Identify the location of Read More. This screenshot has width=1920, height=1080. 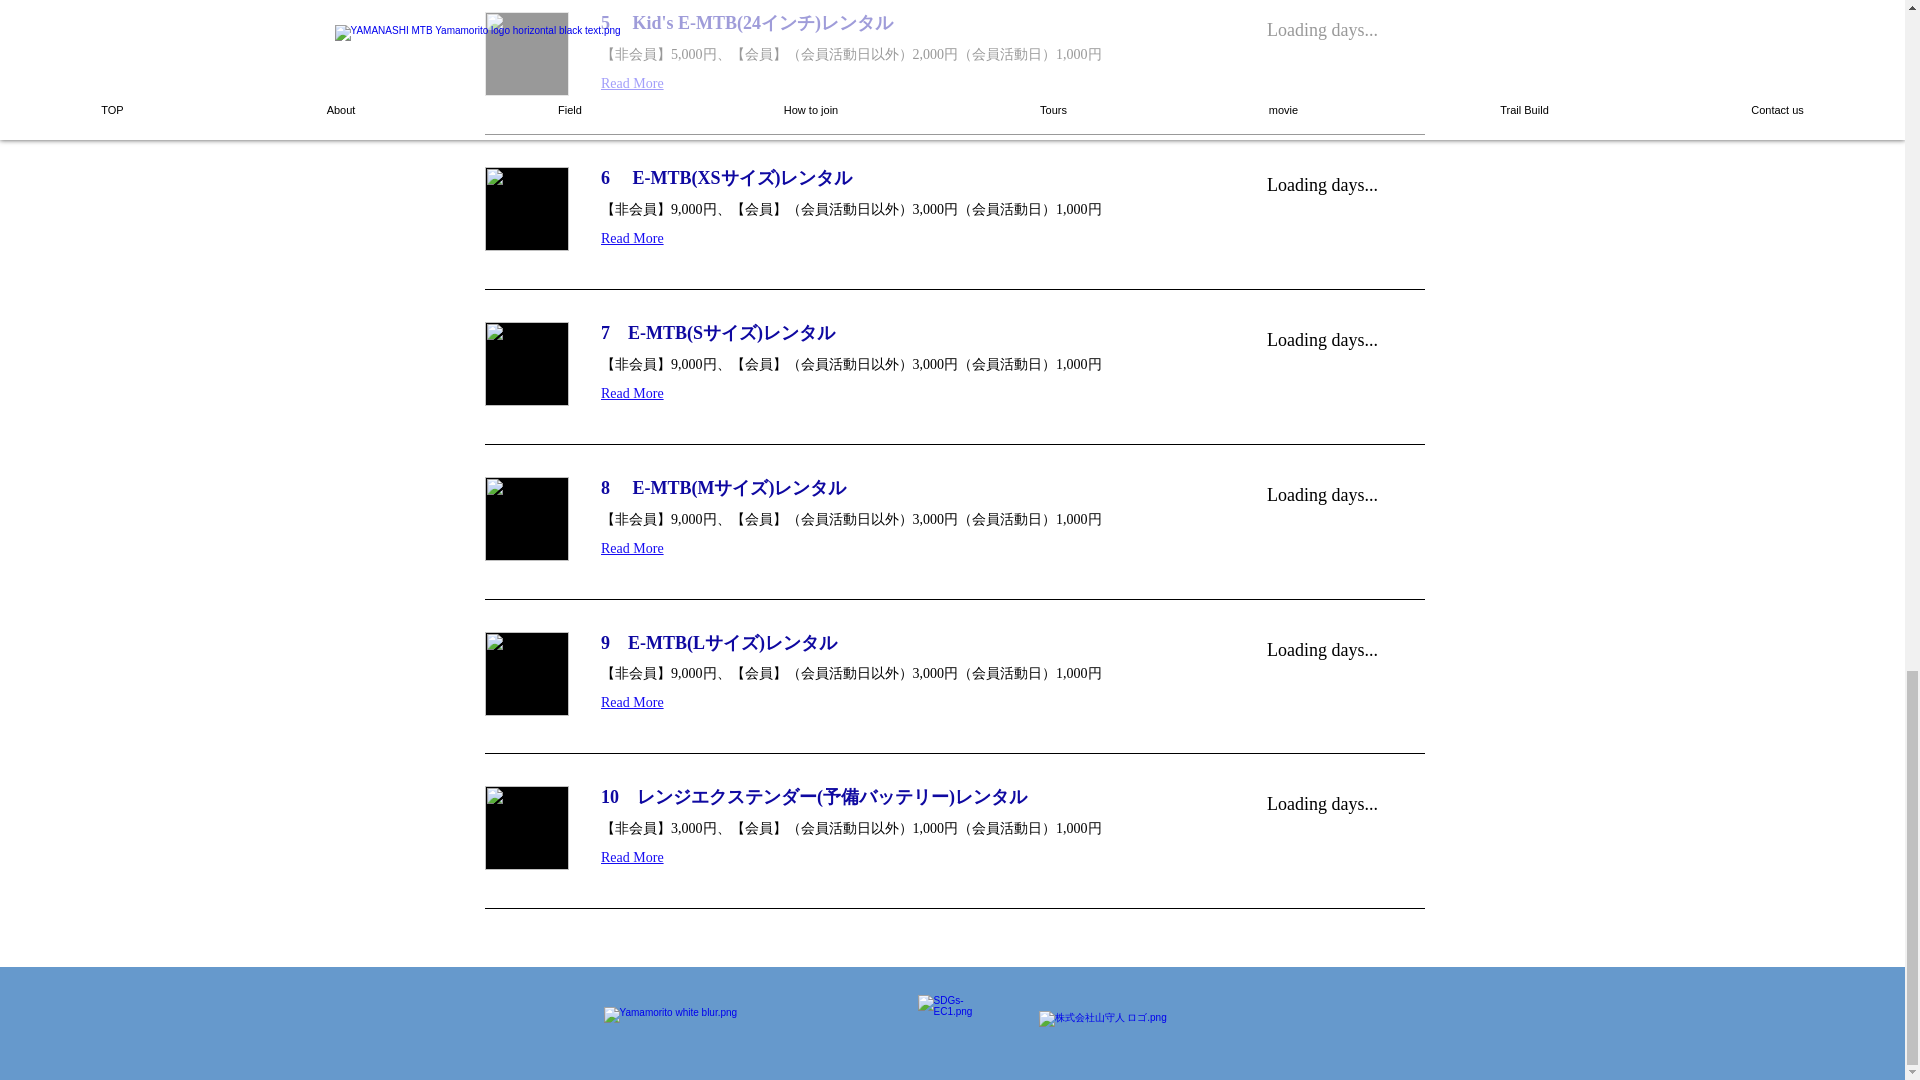
(908, 83).